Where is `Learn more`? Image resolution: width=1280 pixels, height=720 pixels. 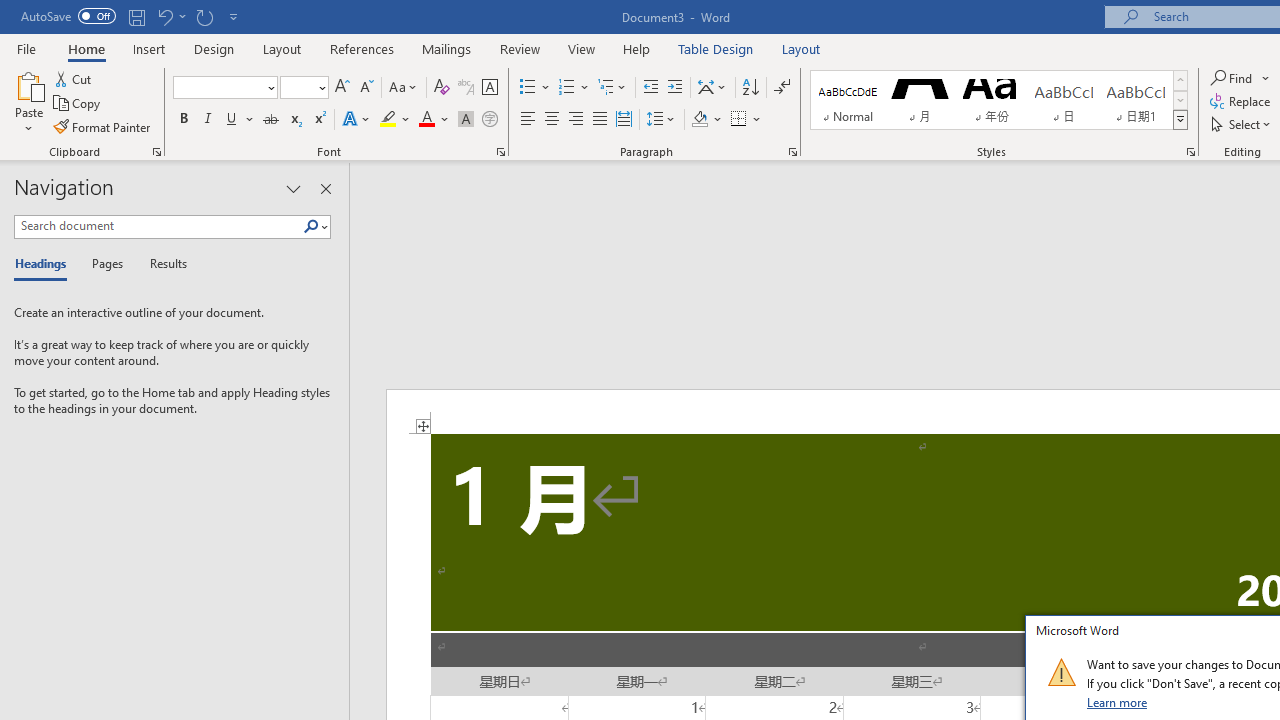 Learn more is located at coordinates (1118, 702).